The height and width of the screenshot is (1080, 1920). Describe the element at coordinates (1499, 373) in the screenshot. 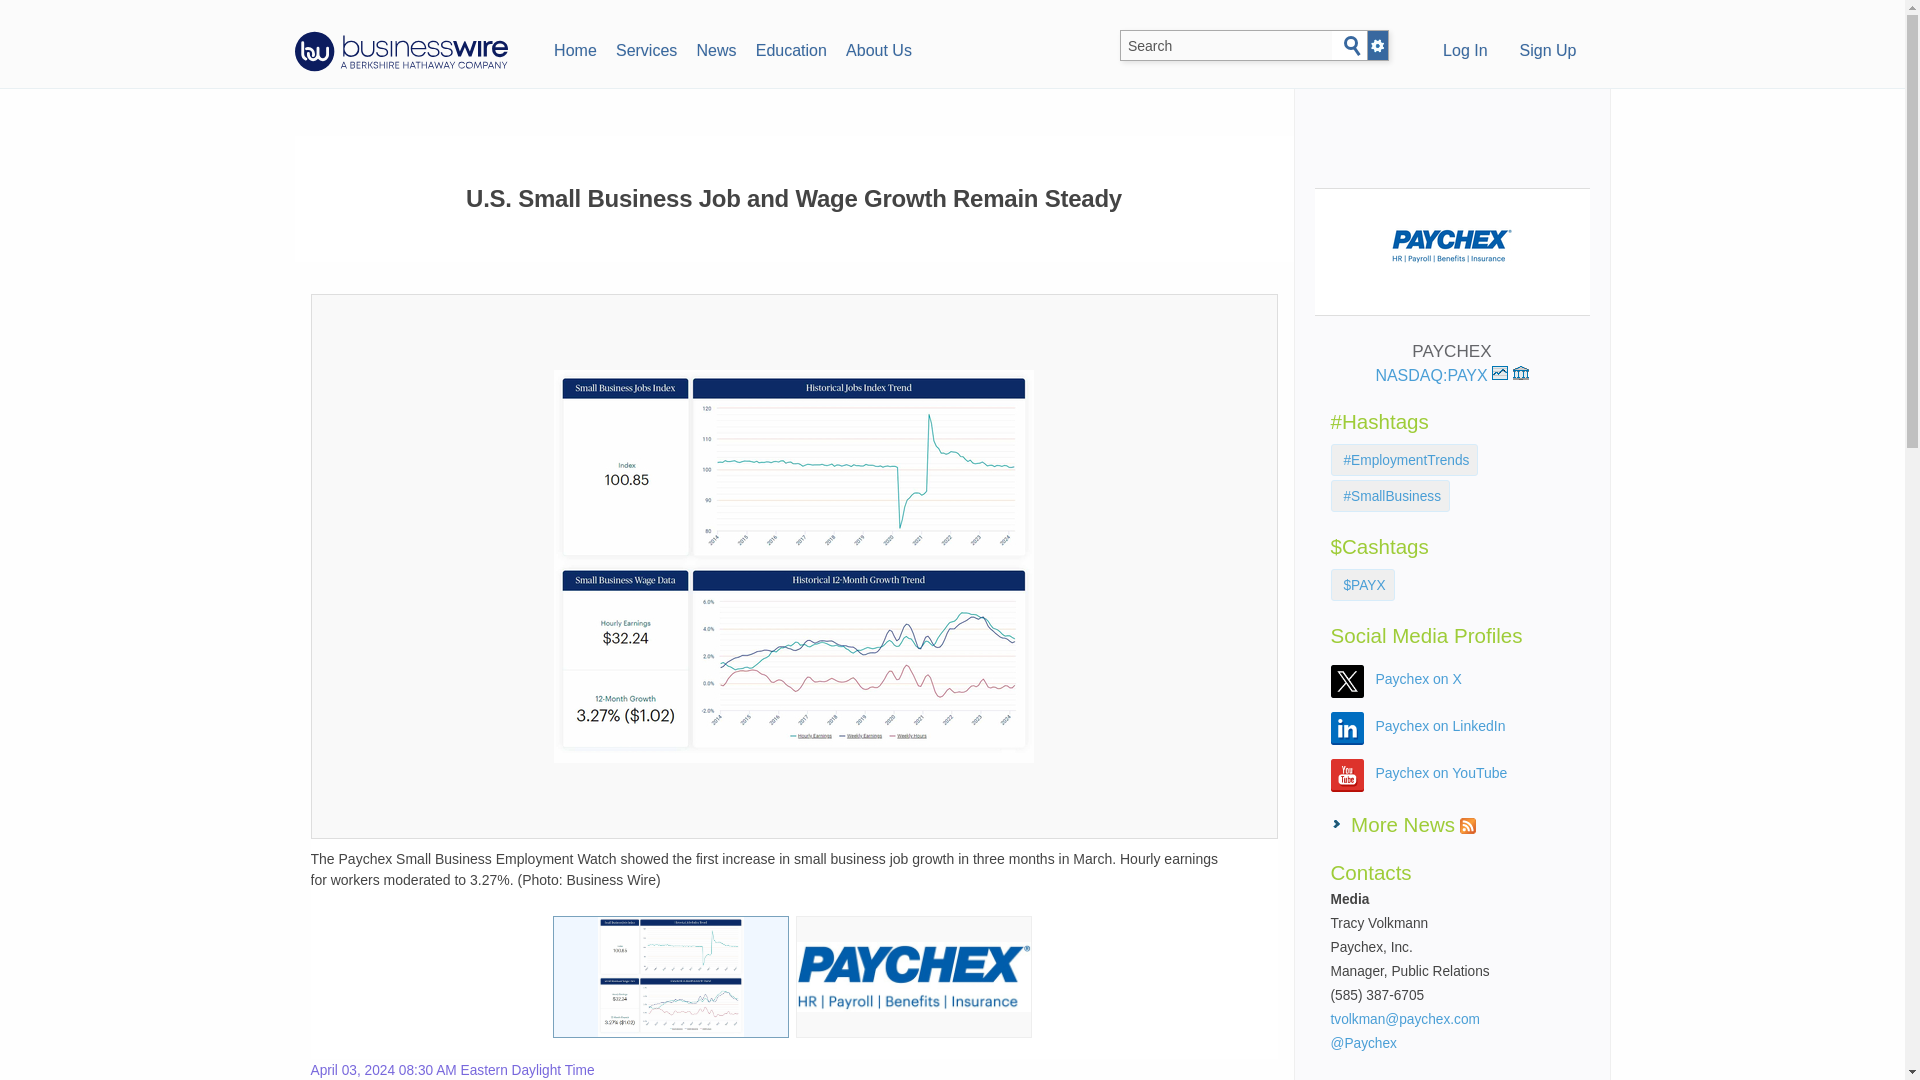

I see `View stock quote and chart` at that location.